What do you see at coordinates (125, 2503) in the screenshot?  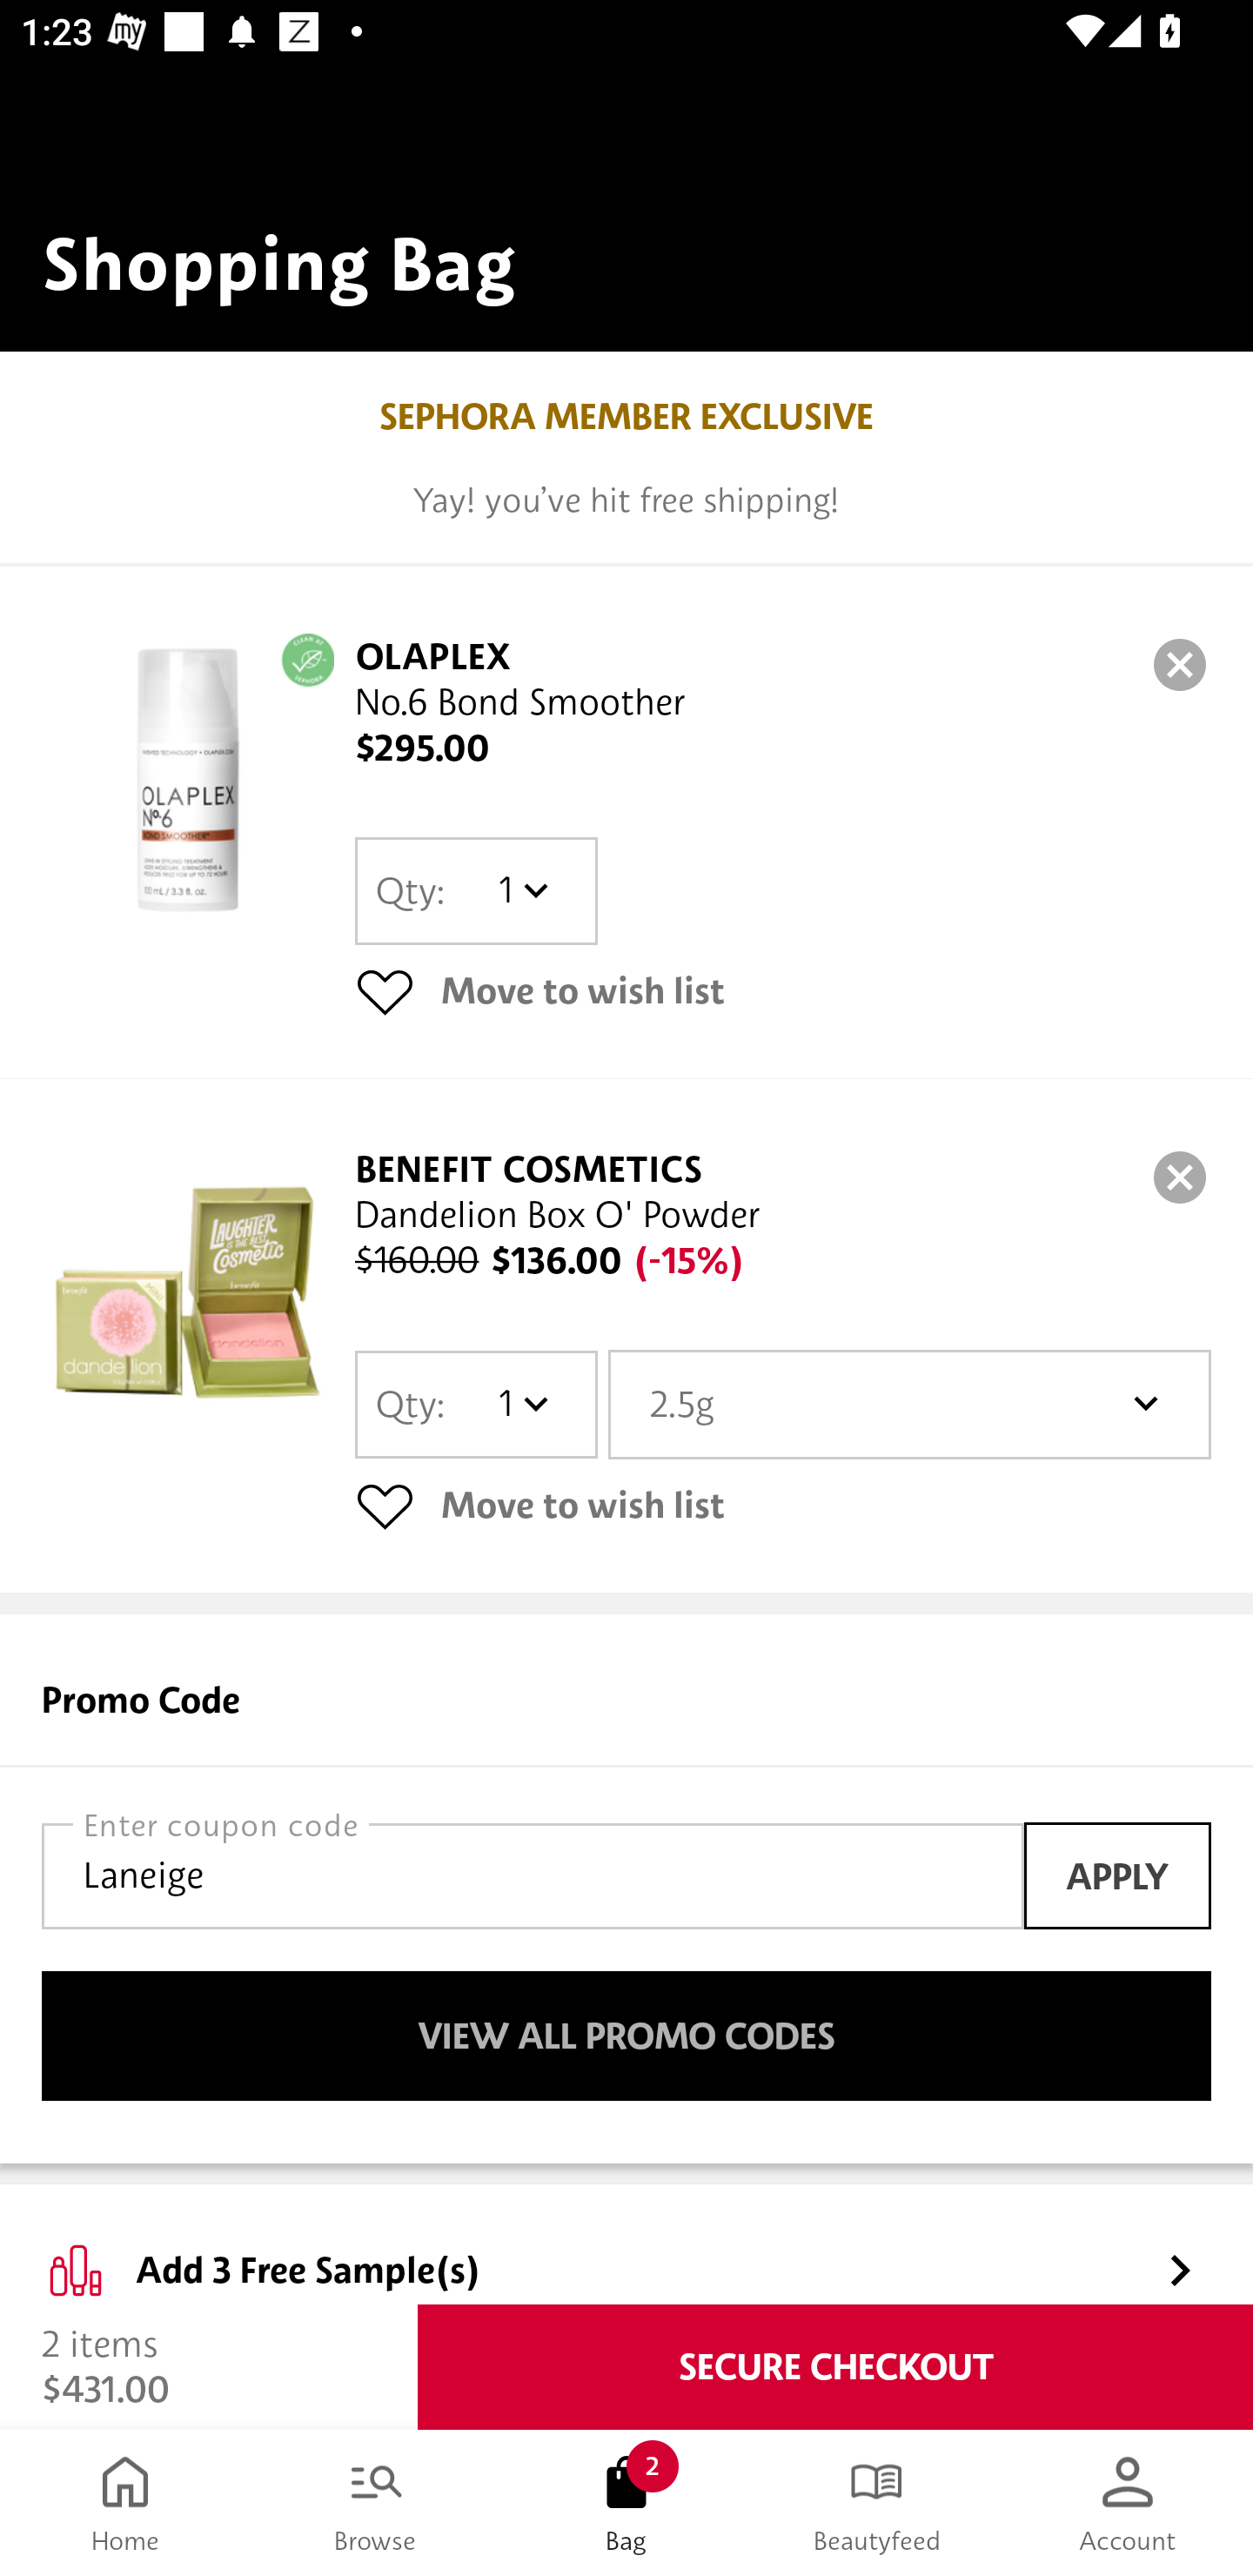 I see `Home` at bounding box center [125, 2503].